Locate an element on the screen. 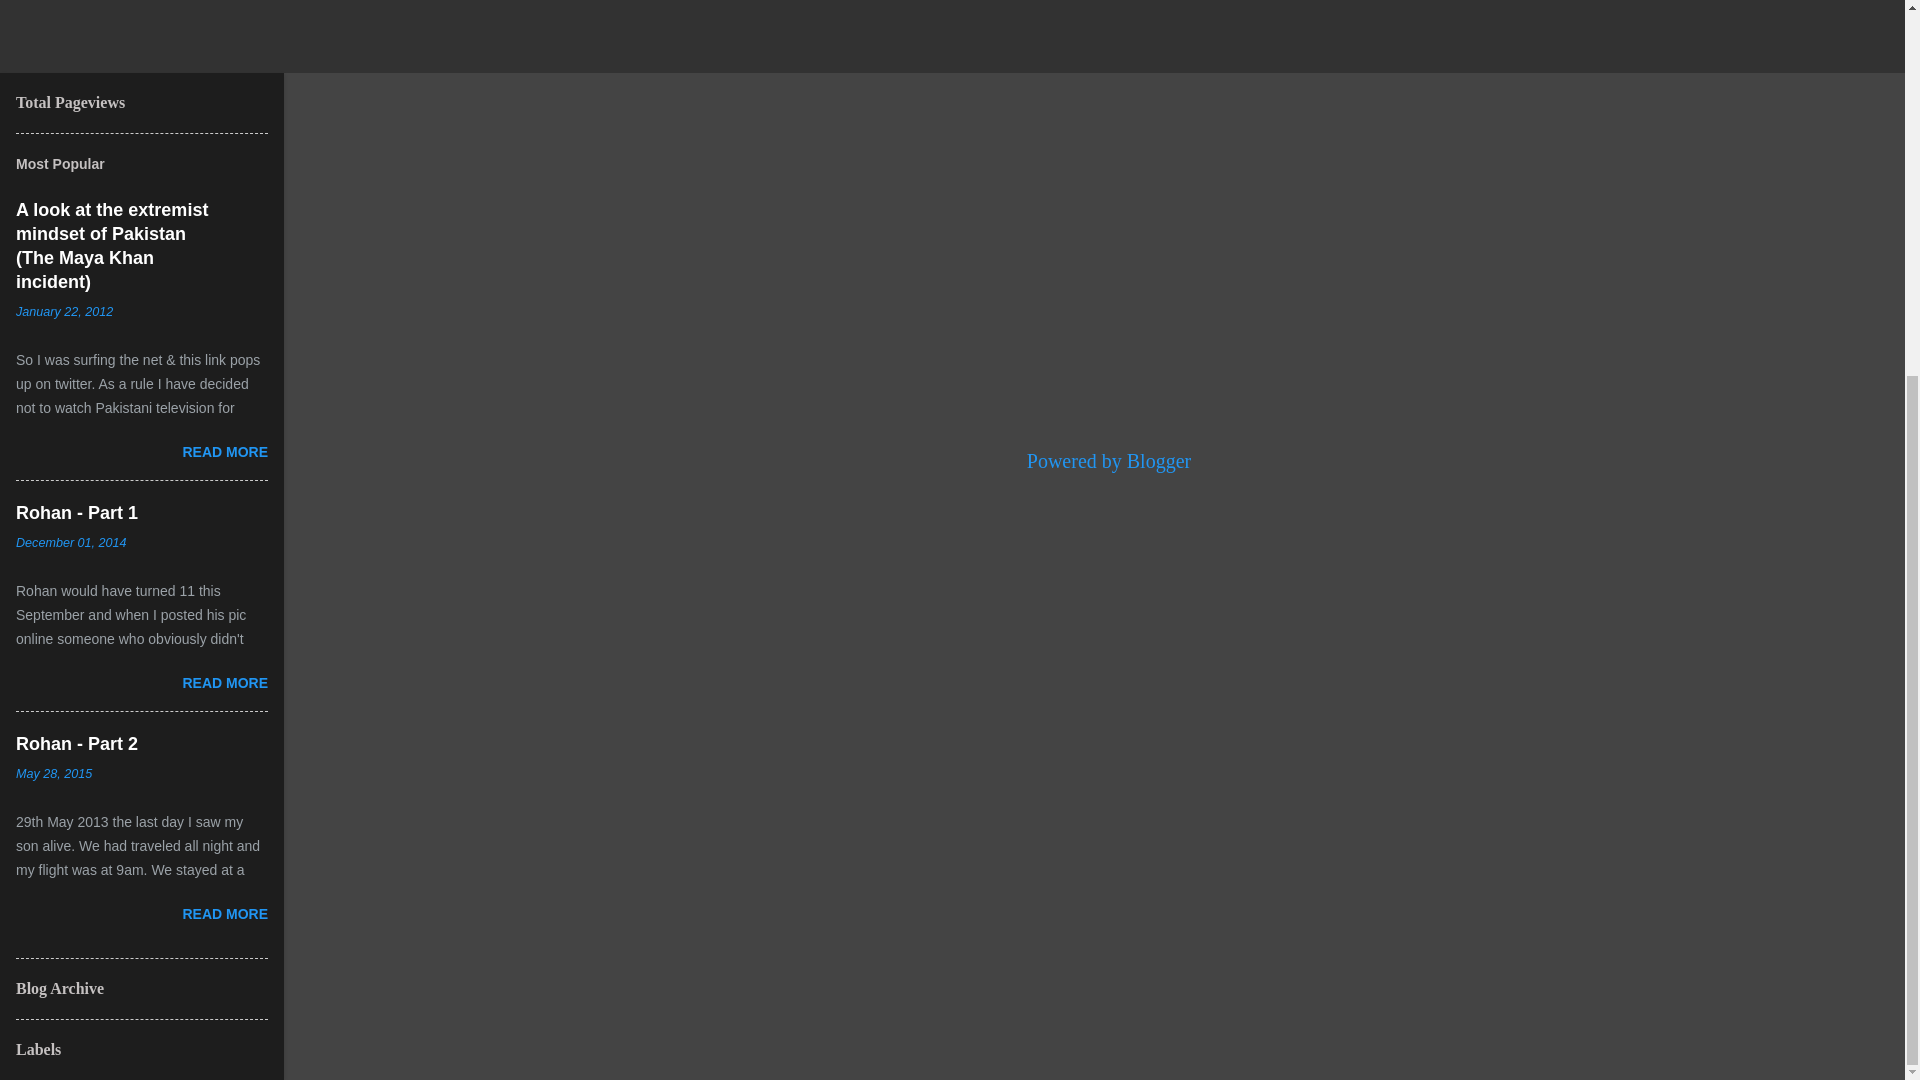  Powered by Blogger is located at coordinates (1094, 460).